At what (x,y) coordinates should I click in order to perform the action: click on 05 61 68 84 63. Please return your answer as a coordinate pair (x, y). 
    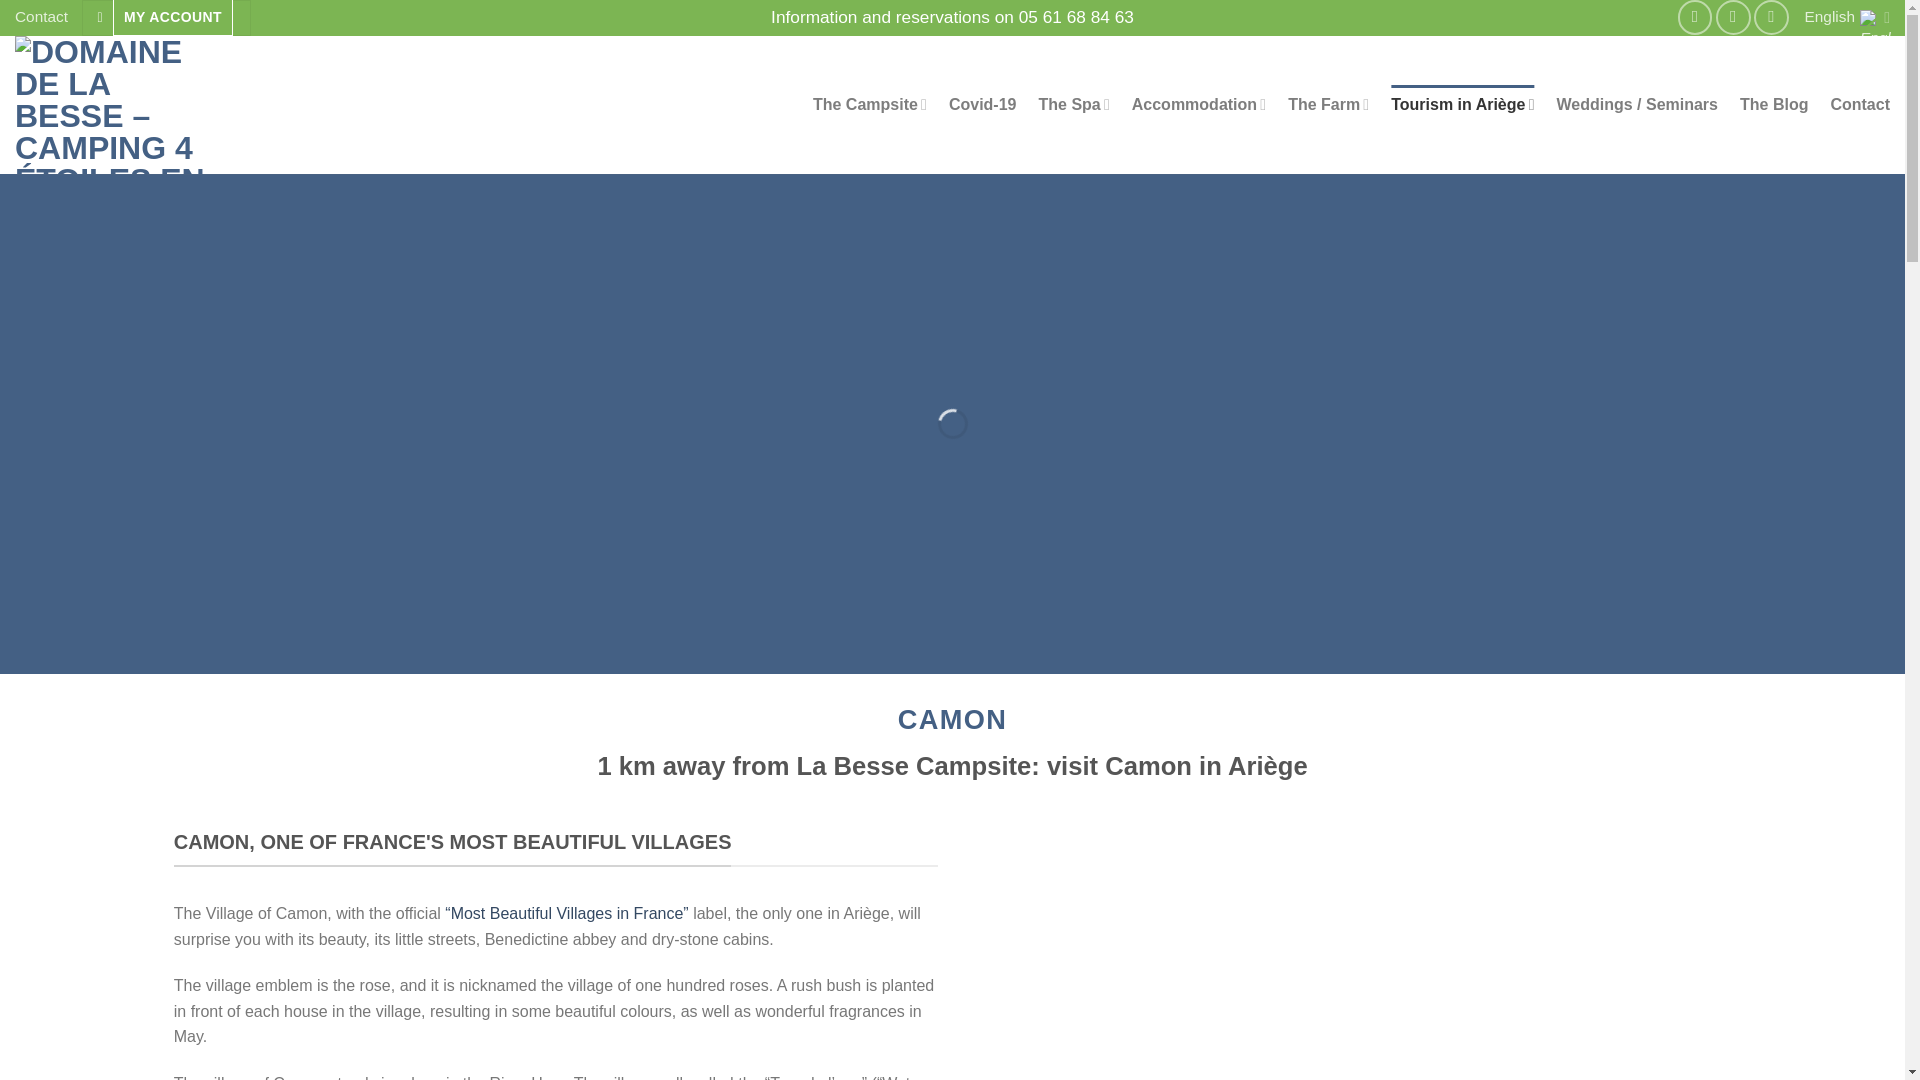
    Looking at the image, I should click on (1076, 16).